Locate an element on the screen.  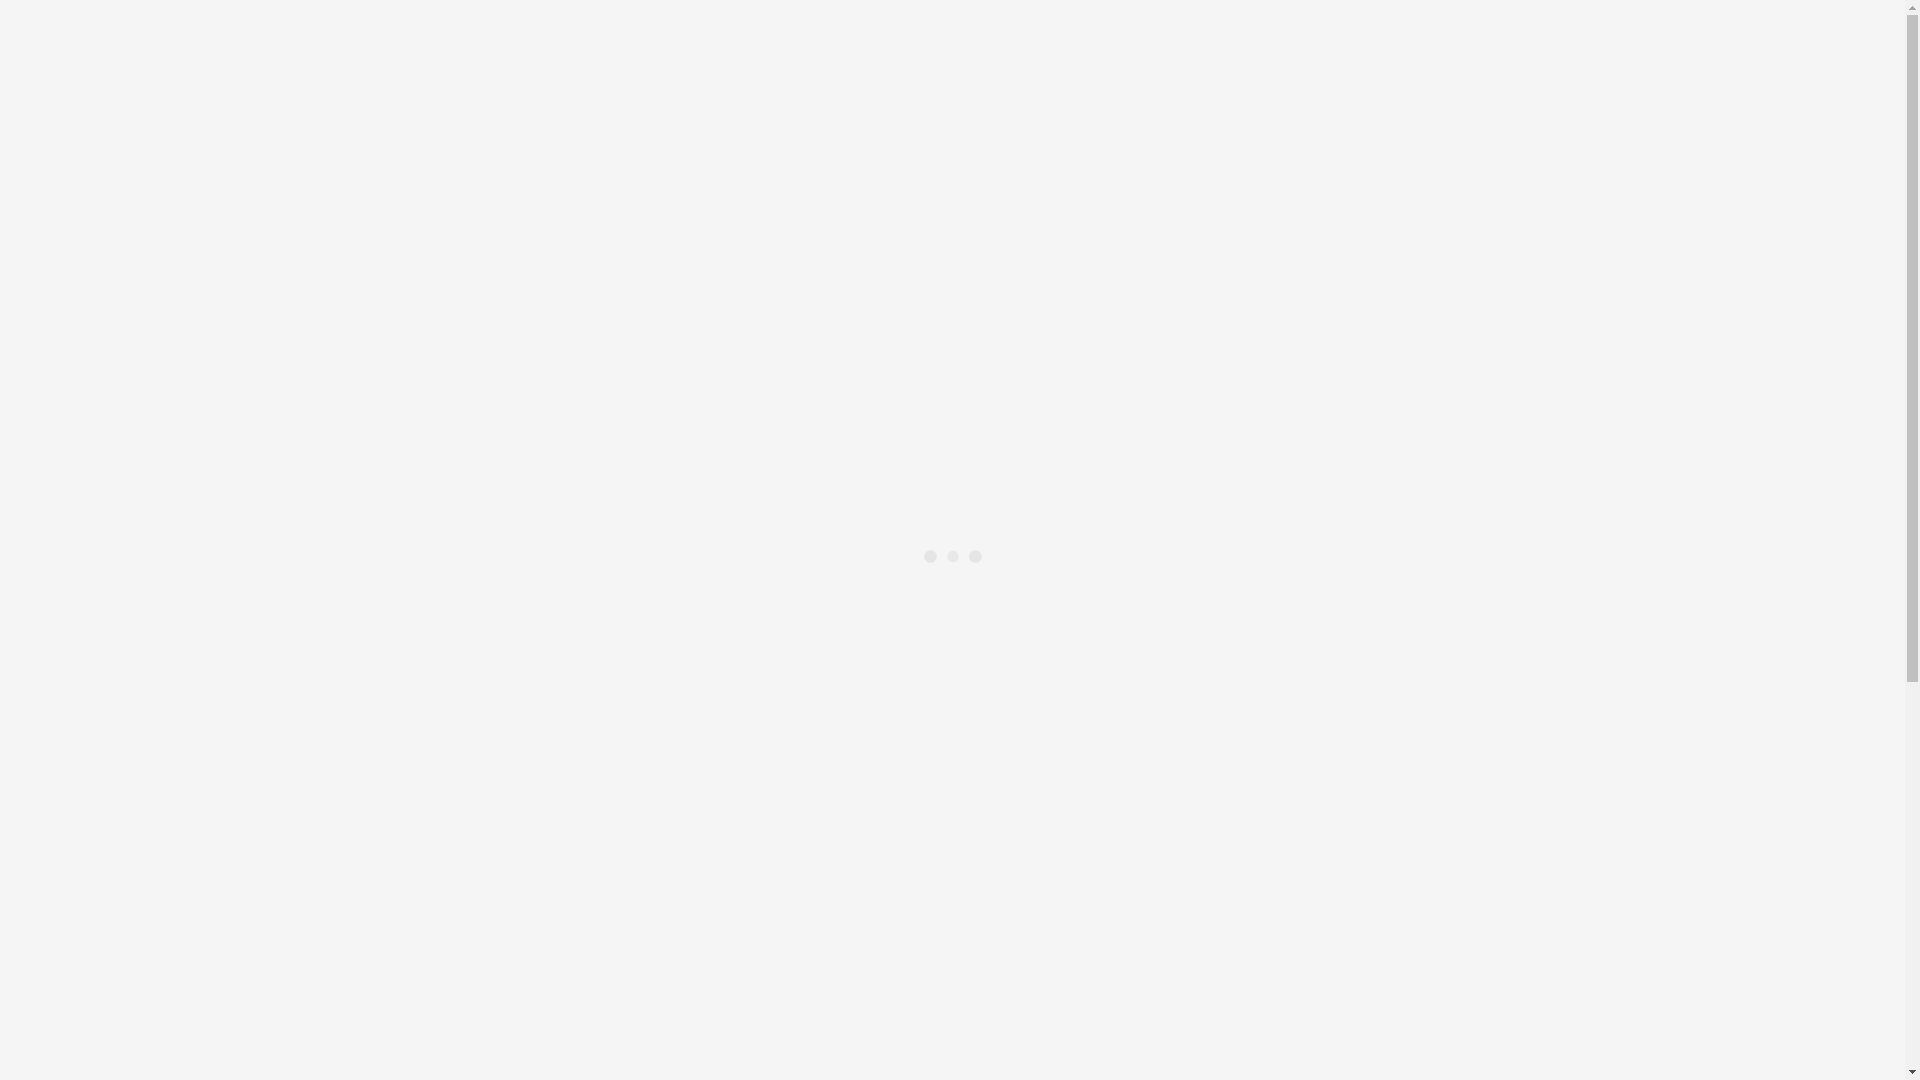
CLUB DE ST-ERGAT is located at coordinates (161, 1024).